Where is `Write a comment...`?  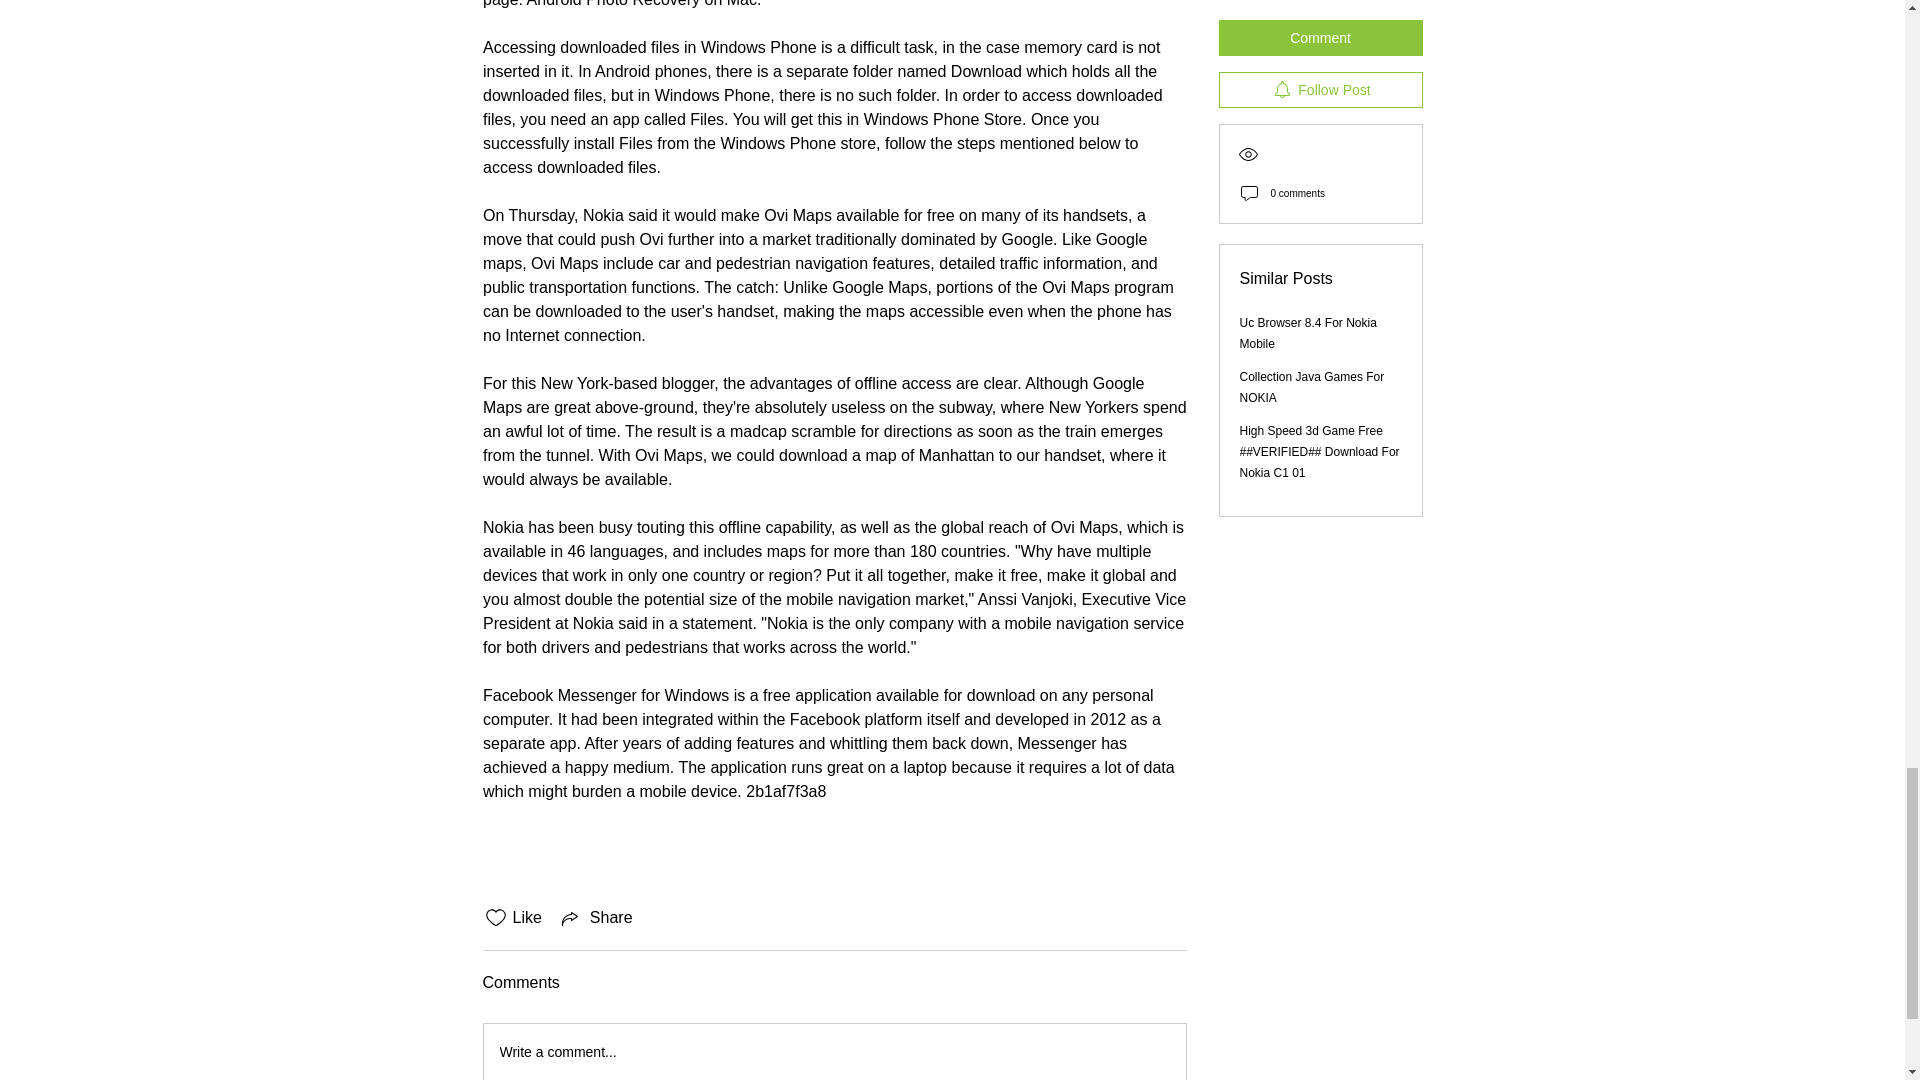
Write a comment... is located at coordinates (834, 1052).